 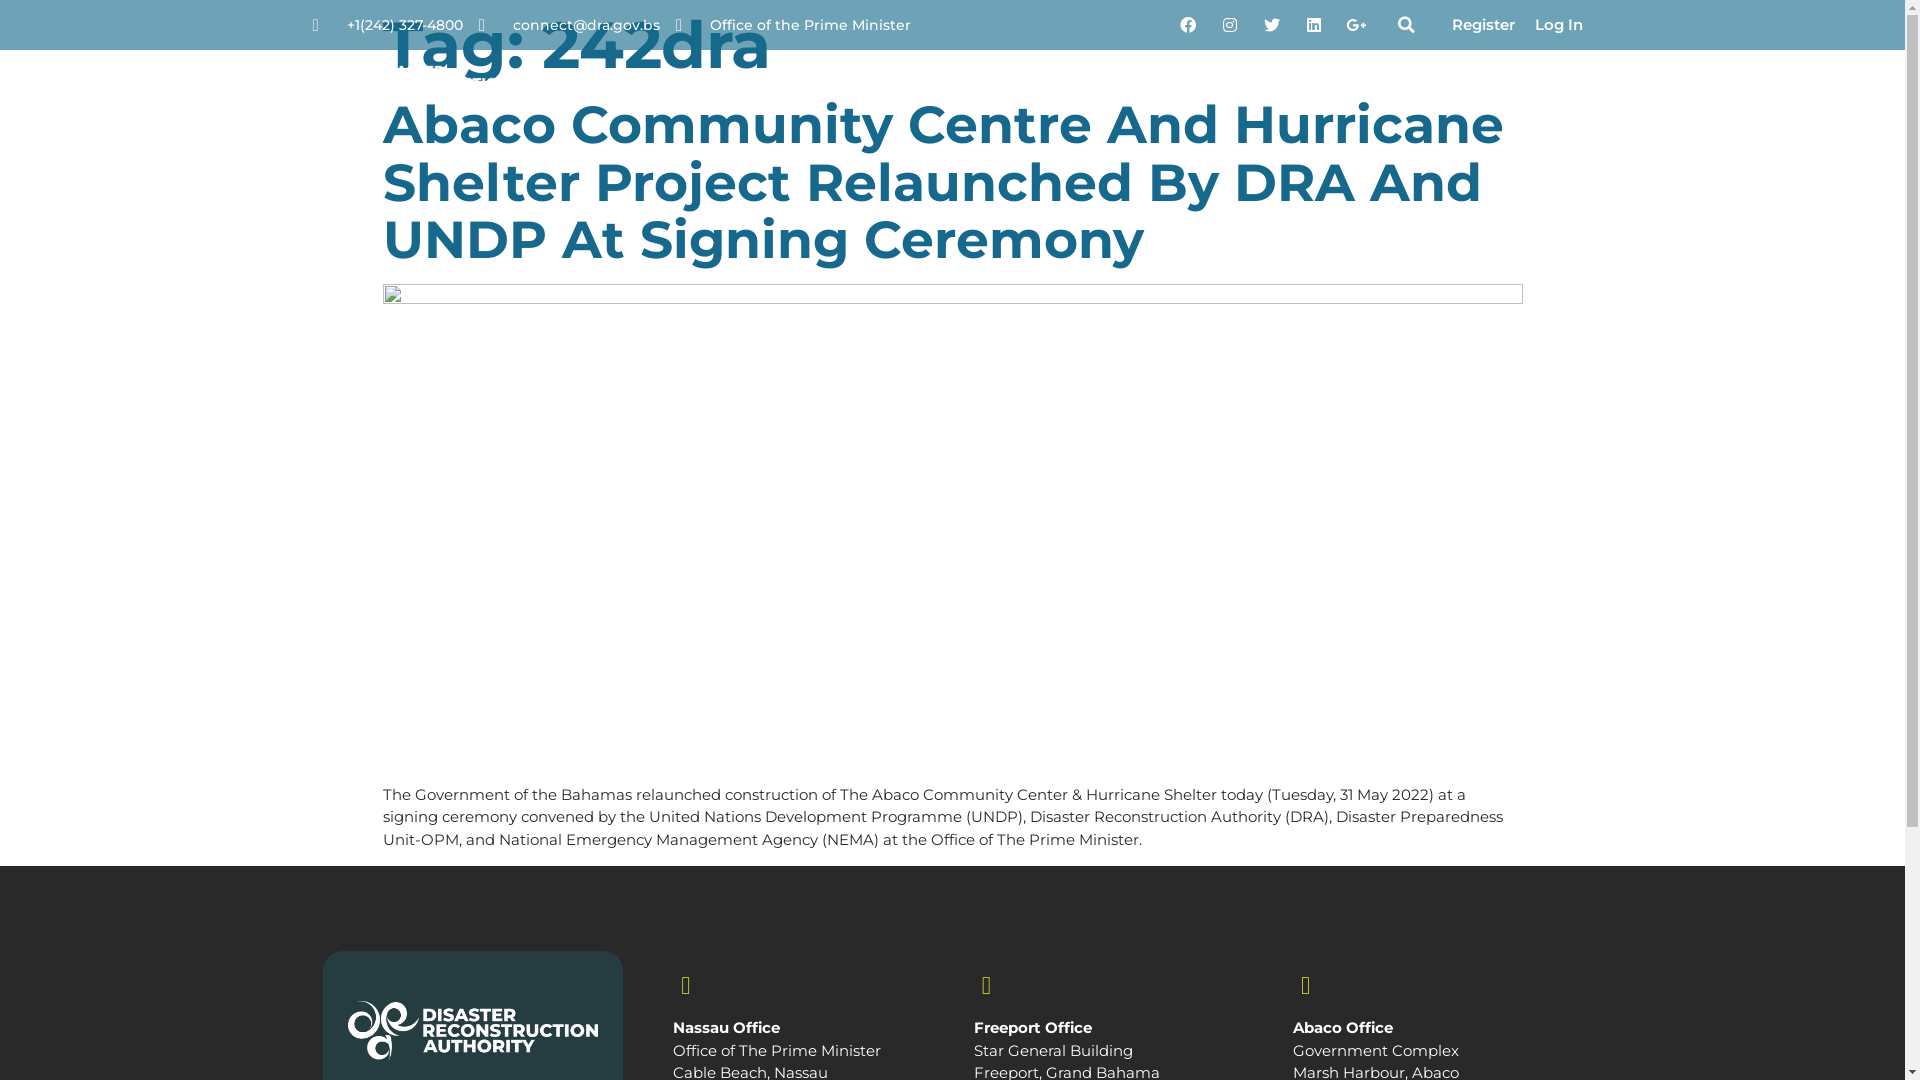 I want to click on NEWSROOM, so click(x=1324, y=84).